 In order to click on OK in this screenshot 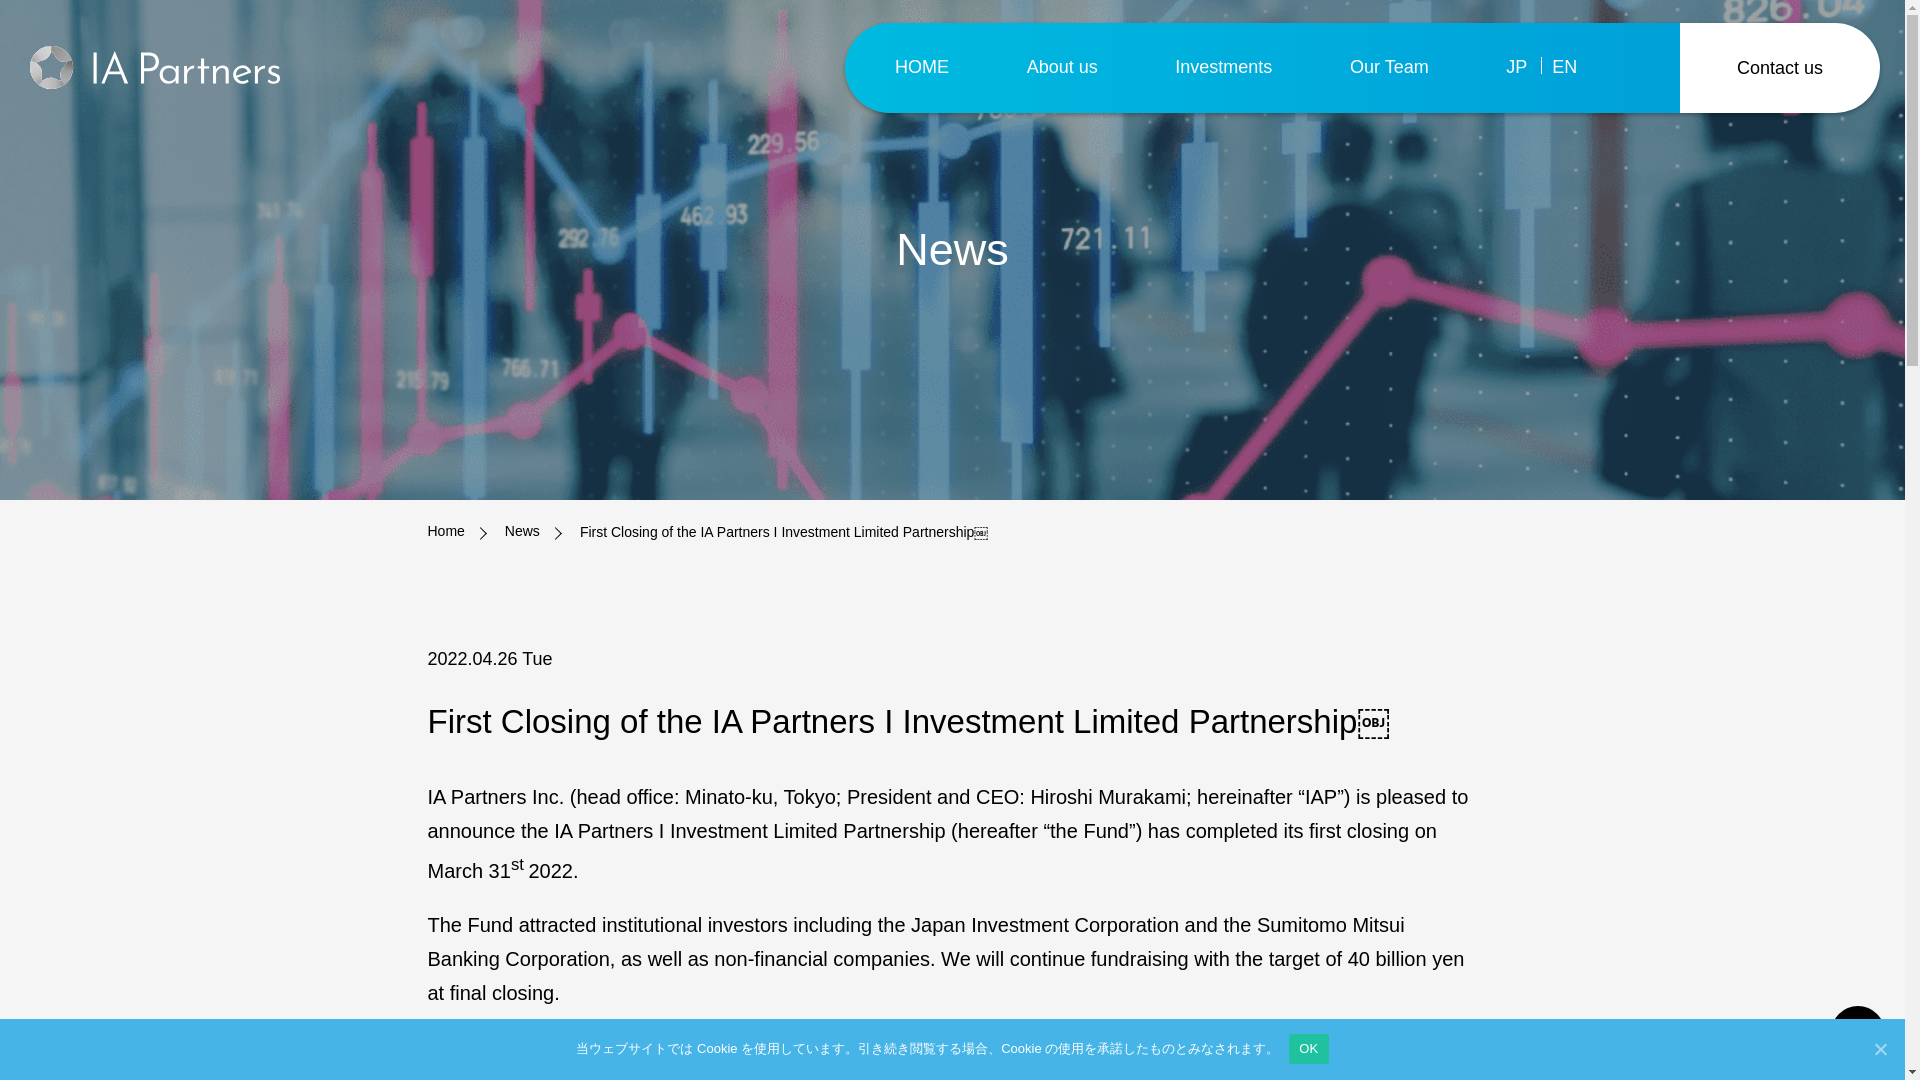, I will do `click(1308, 1048)`.